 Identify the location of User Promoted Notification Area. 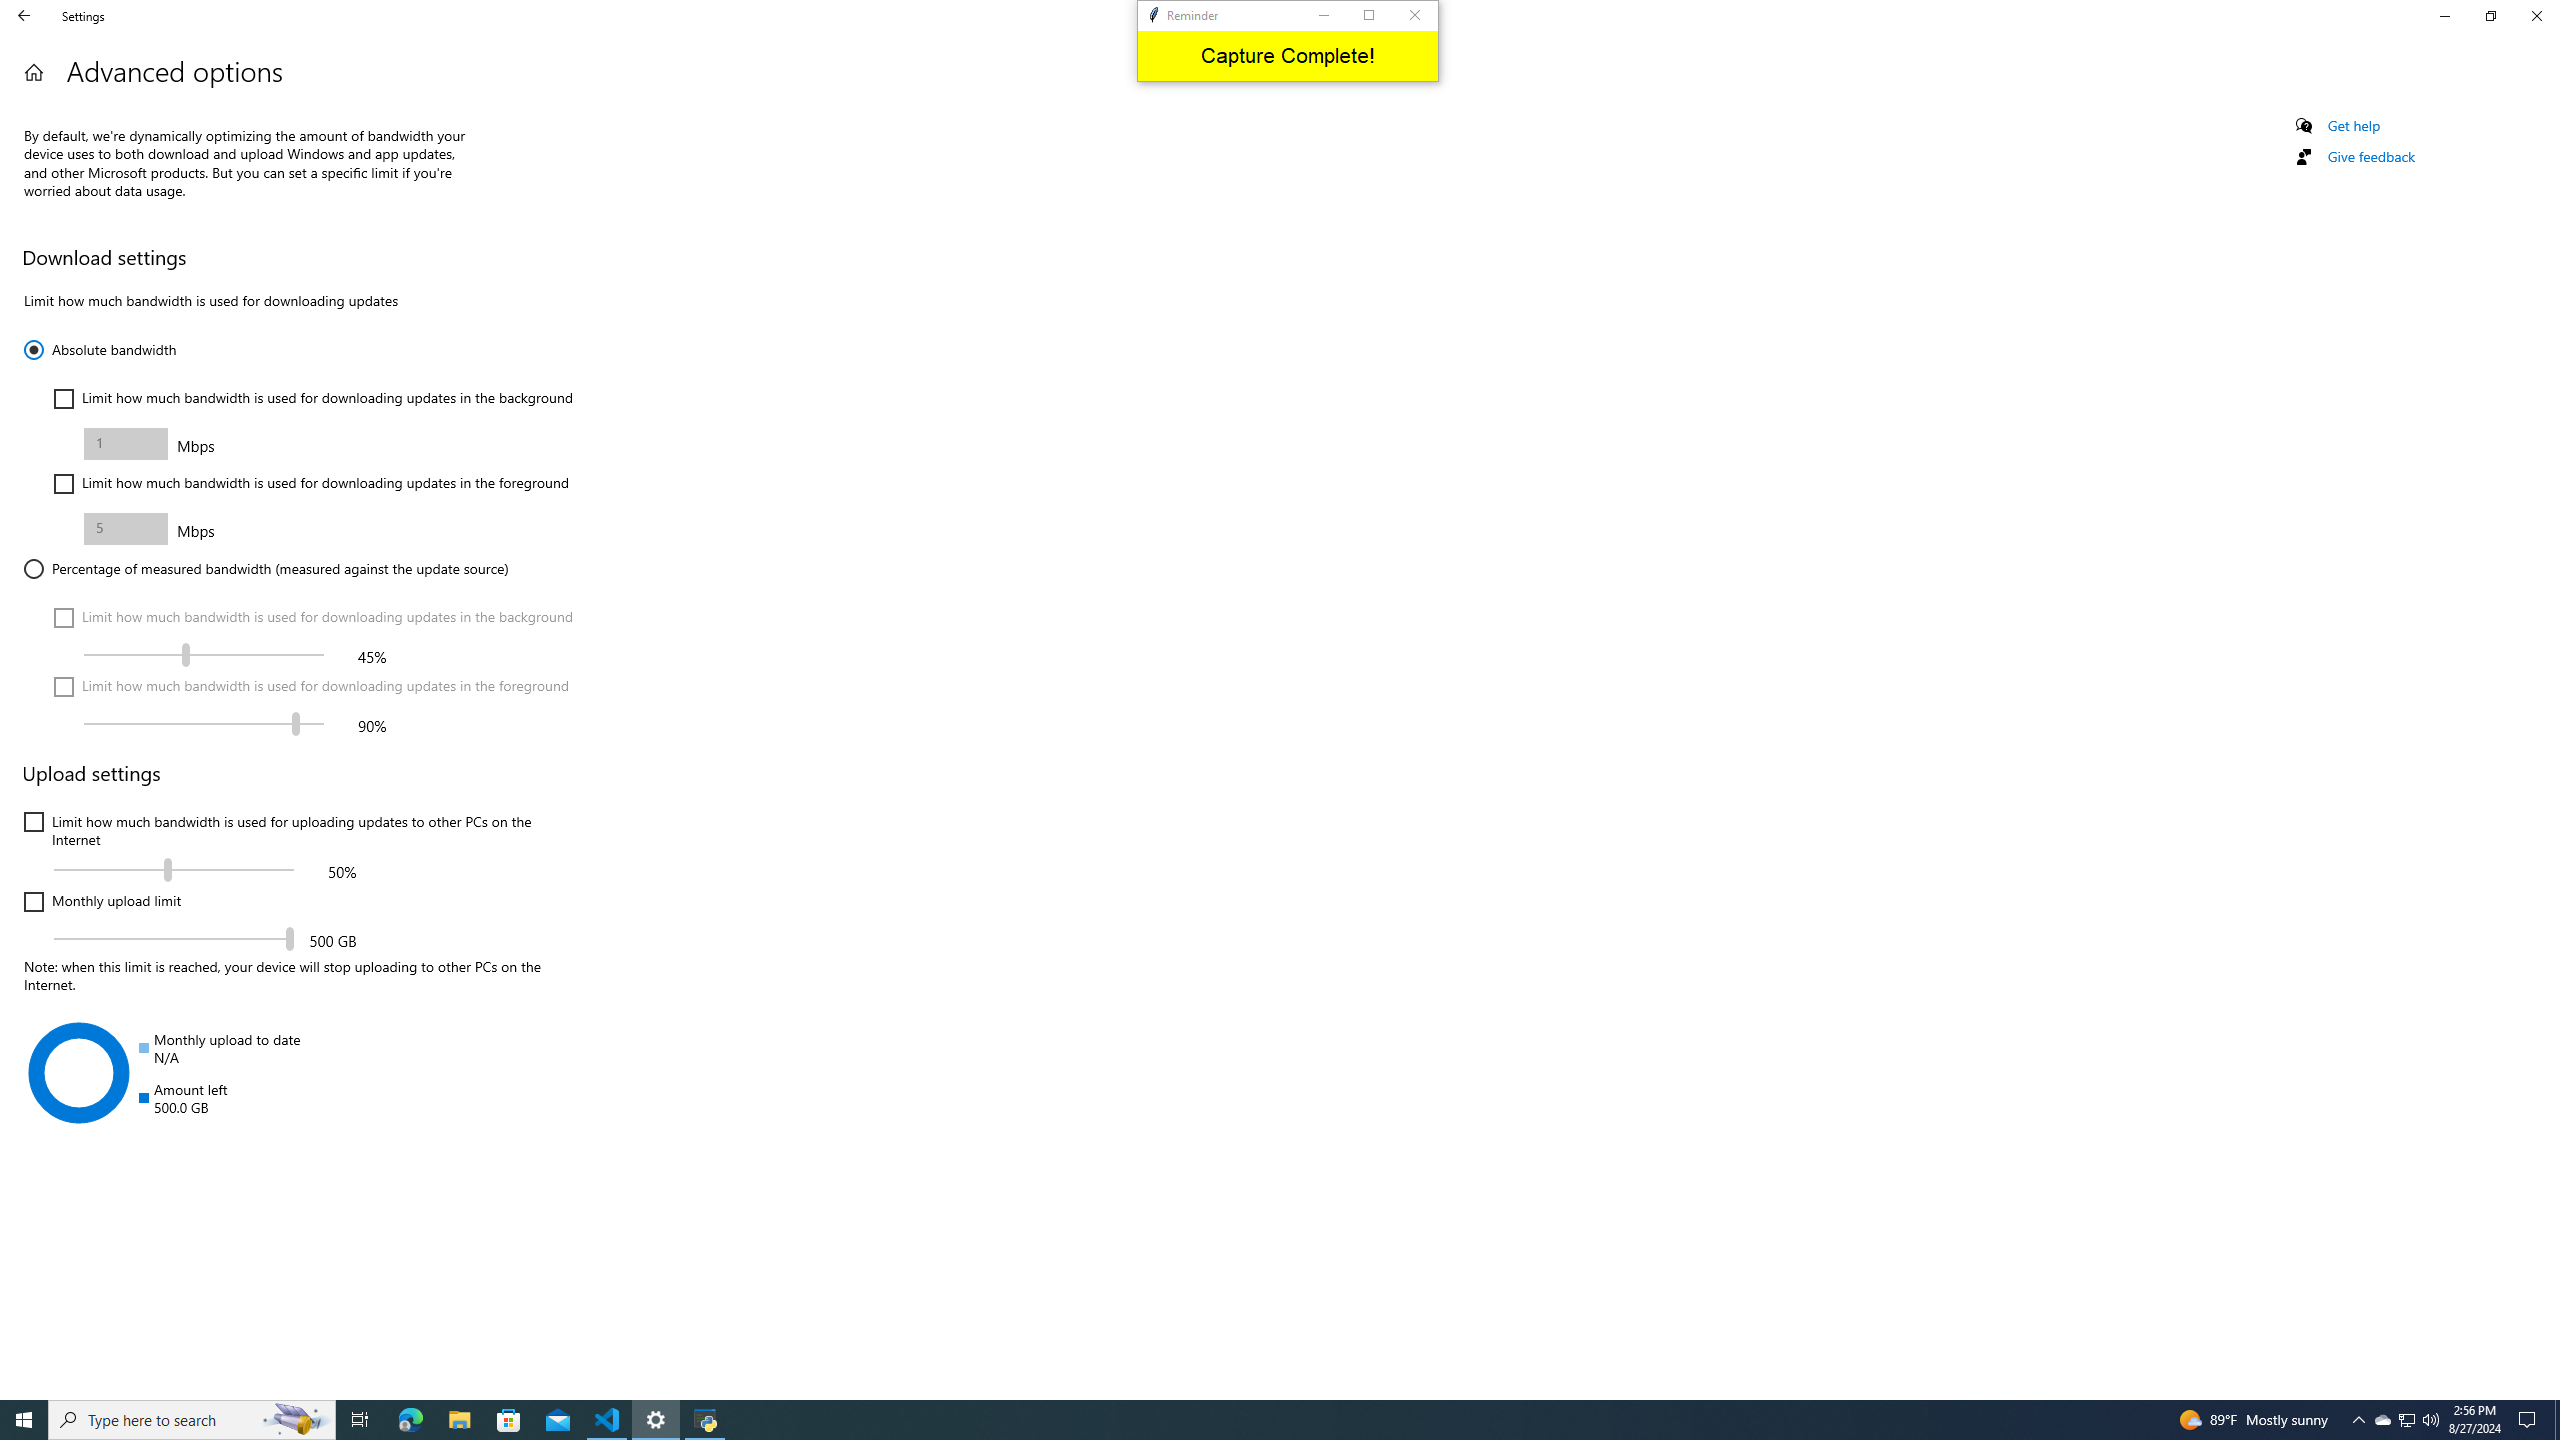
(2358, 1420).